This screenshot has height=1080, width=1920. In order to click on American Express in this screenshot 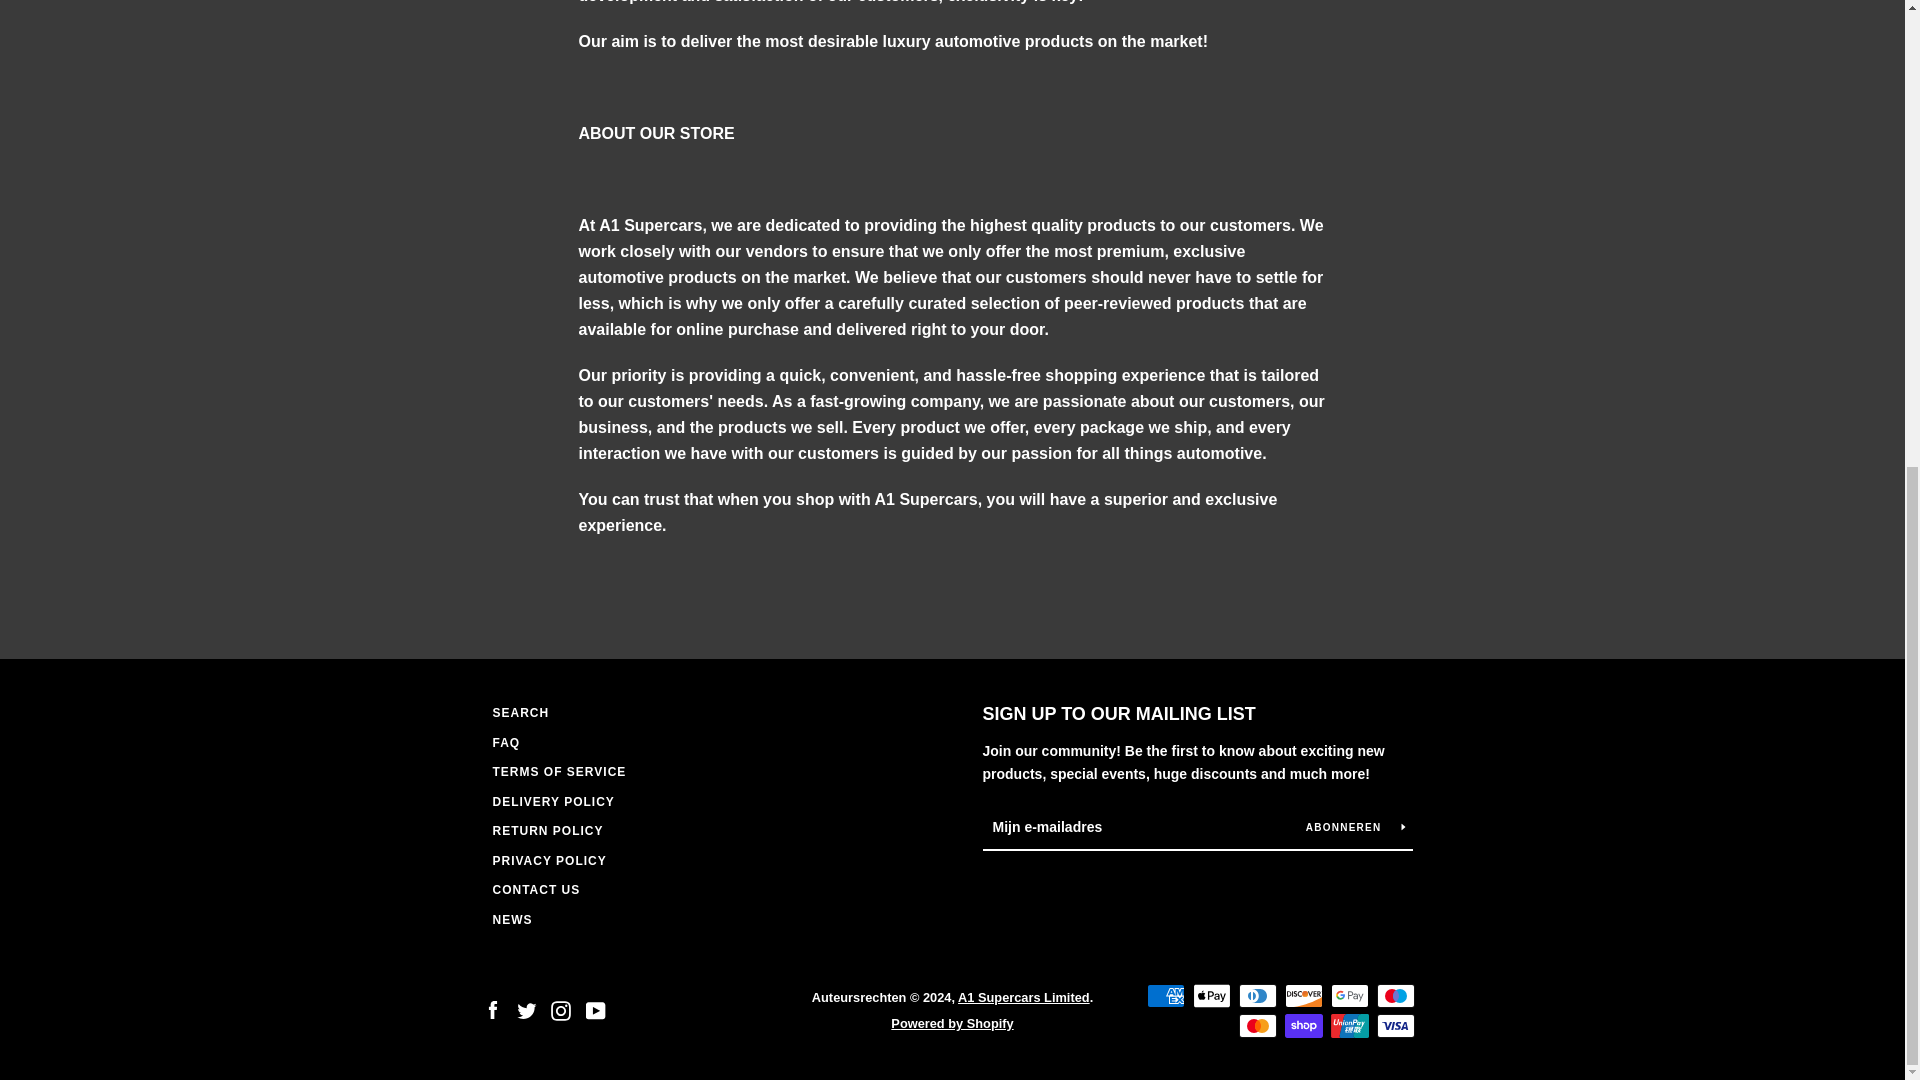, I will do `click(1165, 179)`.